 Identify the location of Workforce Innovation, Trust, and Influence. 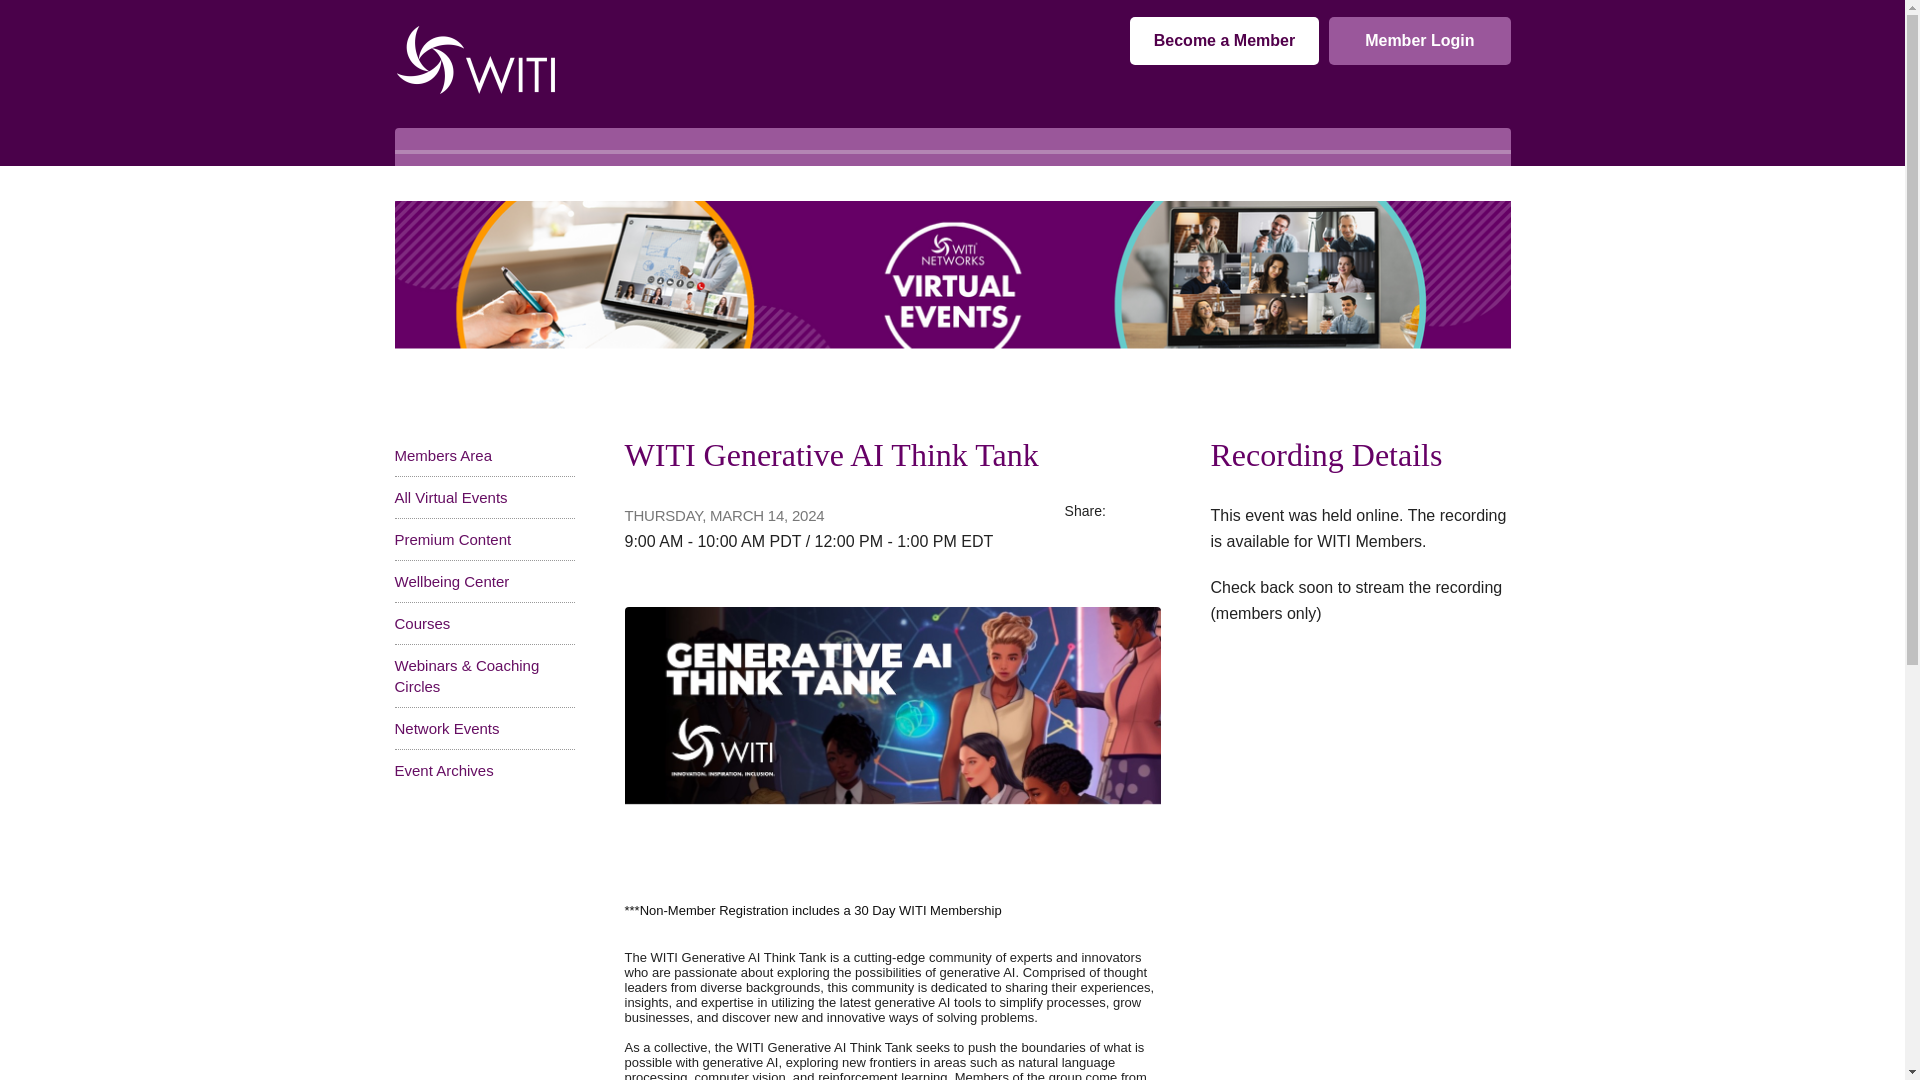
(474, 59).